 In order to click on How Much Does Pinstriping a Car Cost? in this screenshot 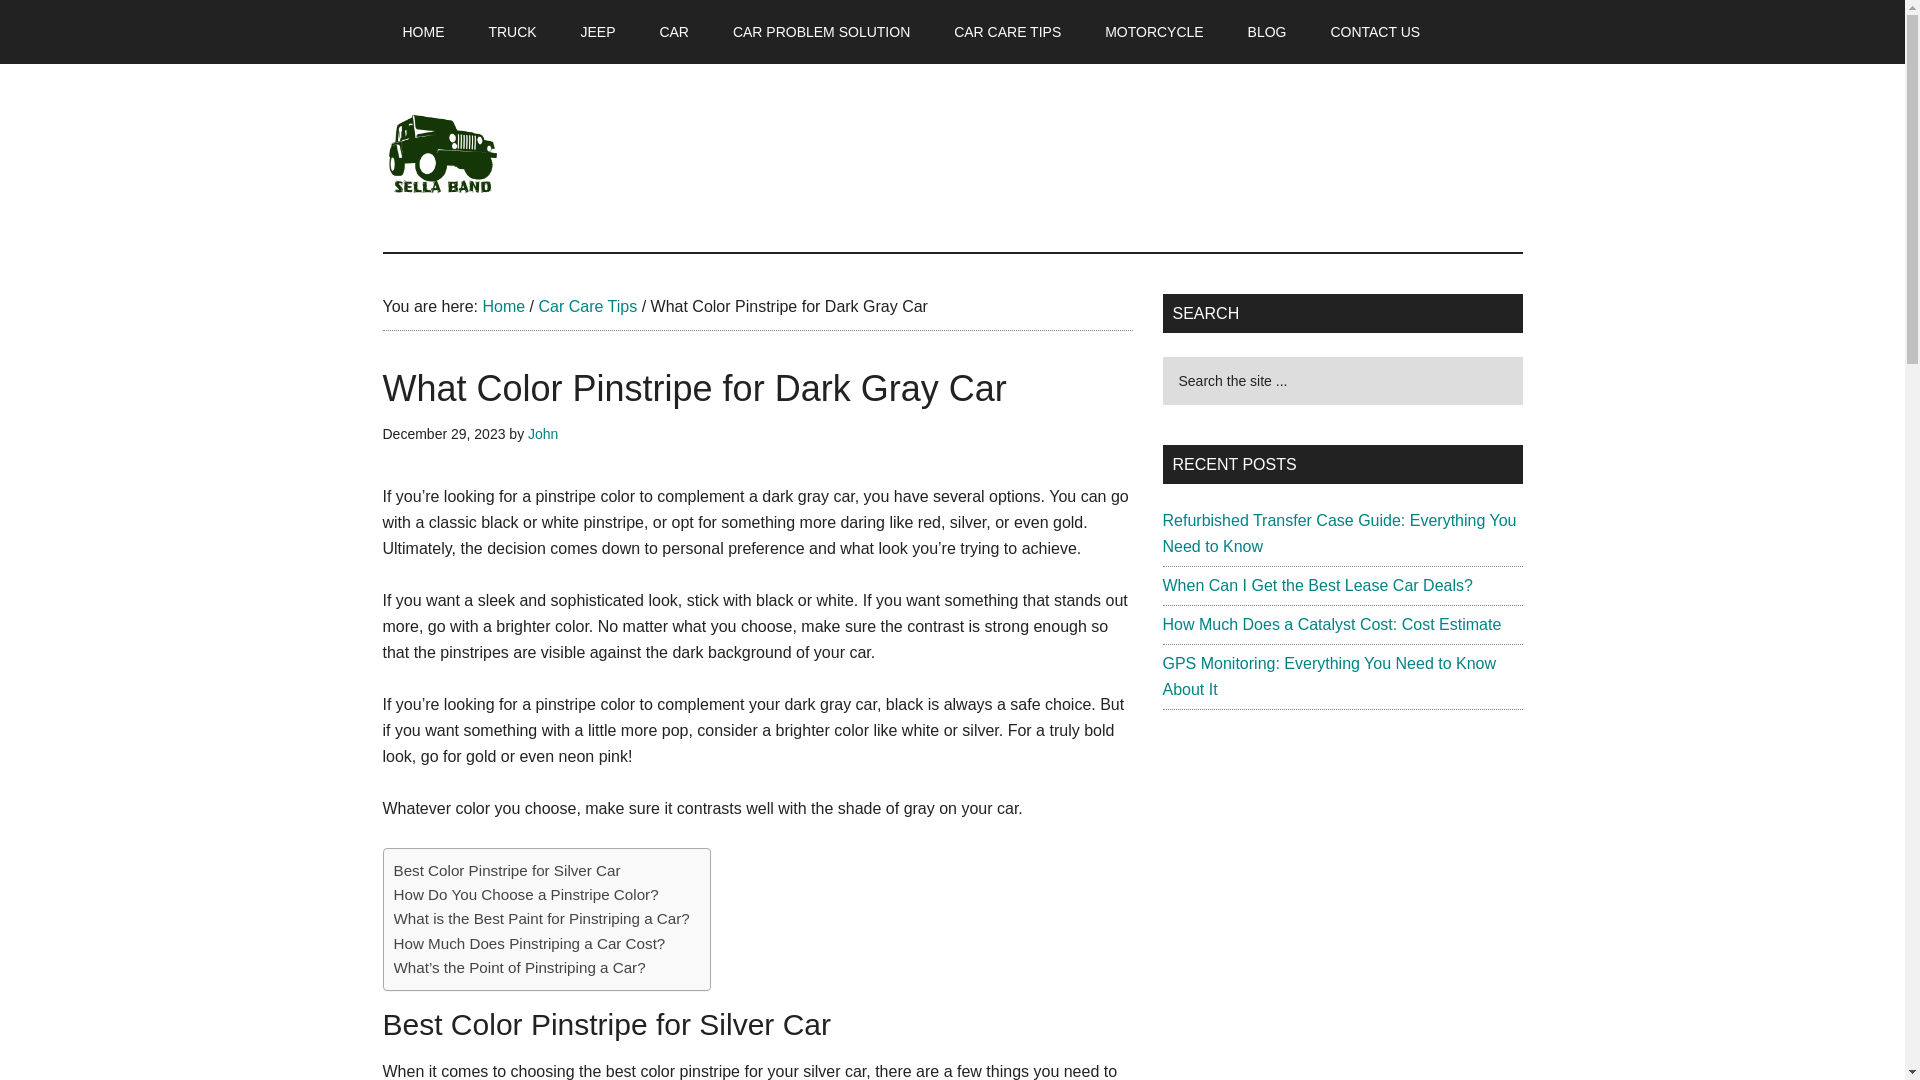, I will do `click(530, 944)`.